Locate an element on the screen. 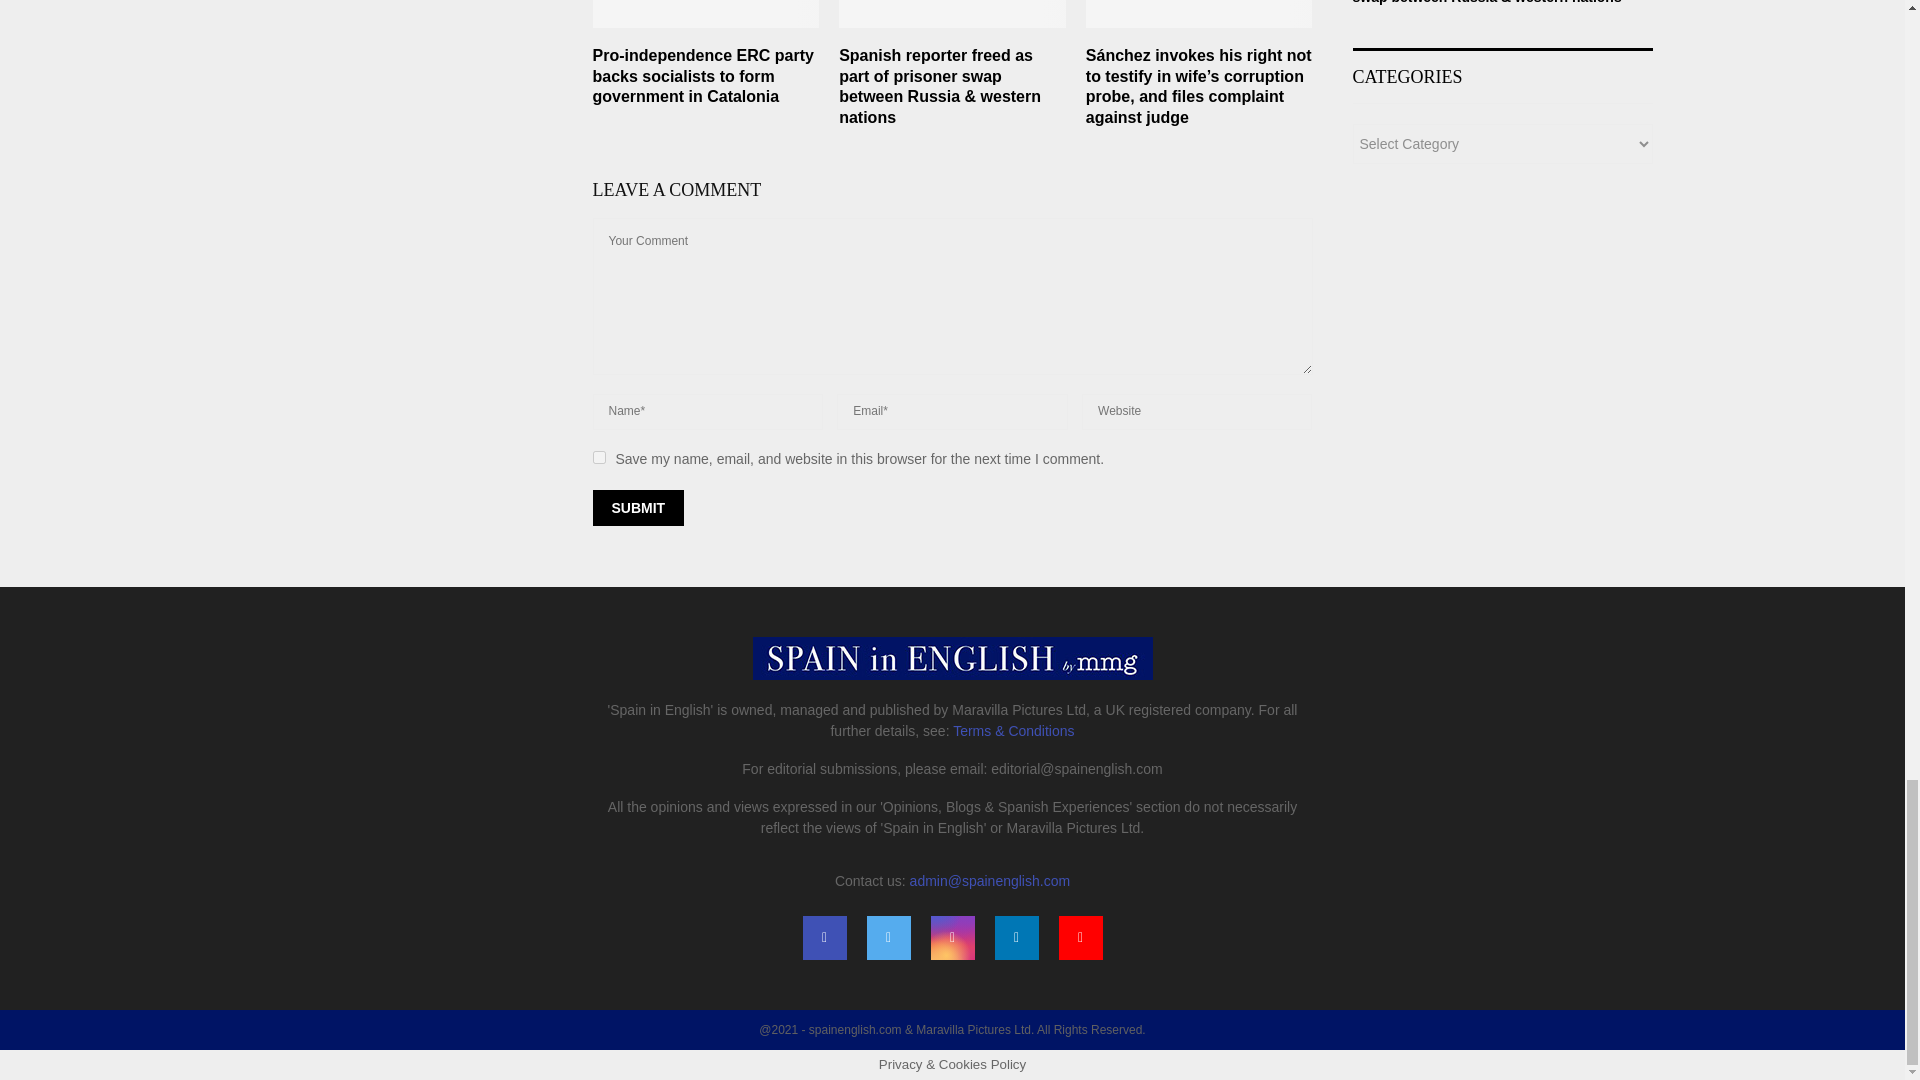  Facebook is located at coordinates (824, 938).